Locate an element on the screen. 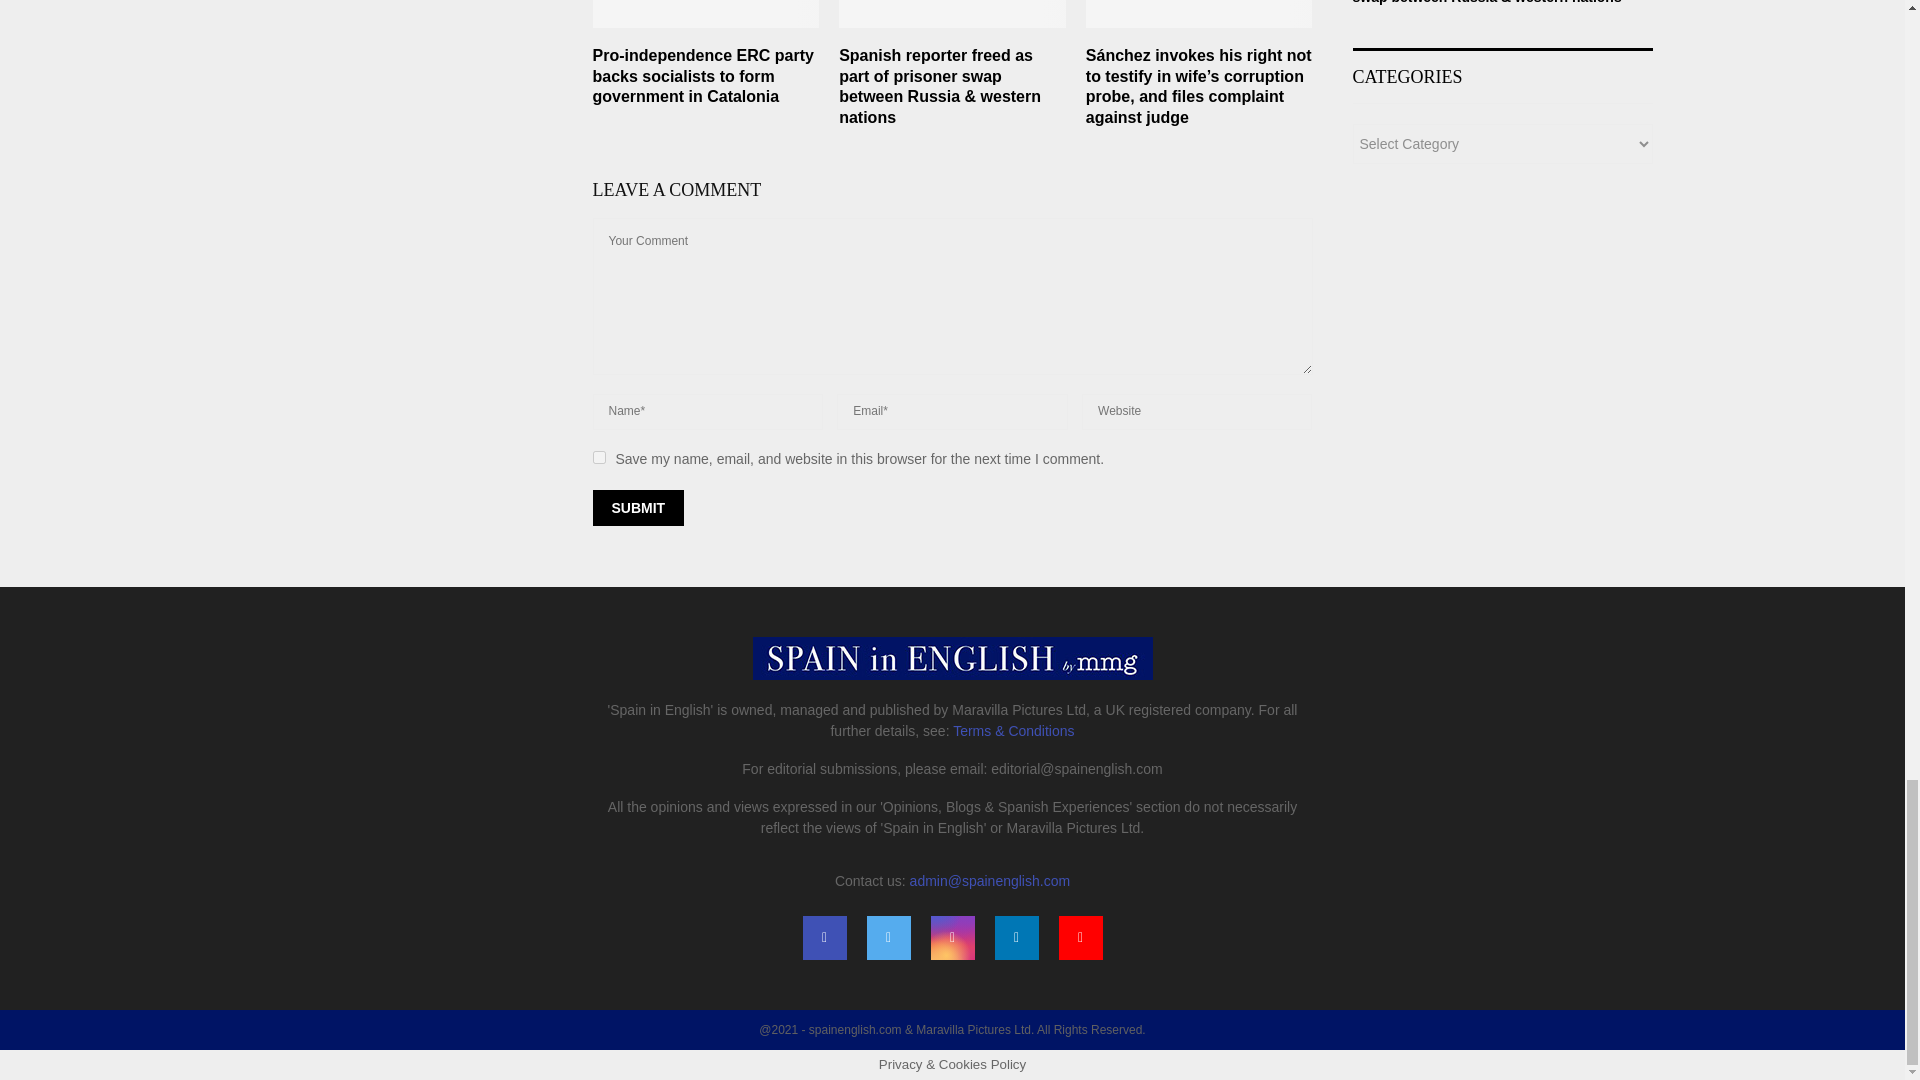  Facebook is located at coordinates (824, 938).